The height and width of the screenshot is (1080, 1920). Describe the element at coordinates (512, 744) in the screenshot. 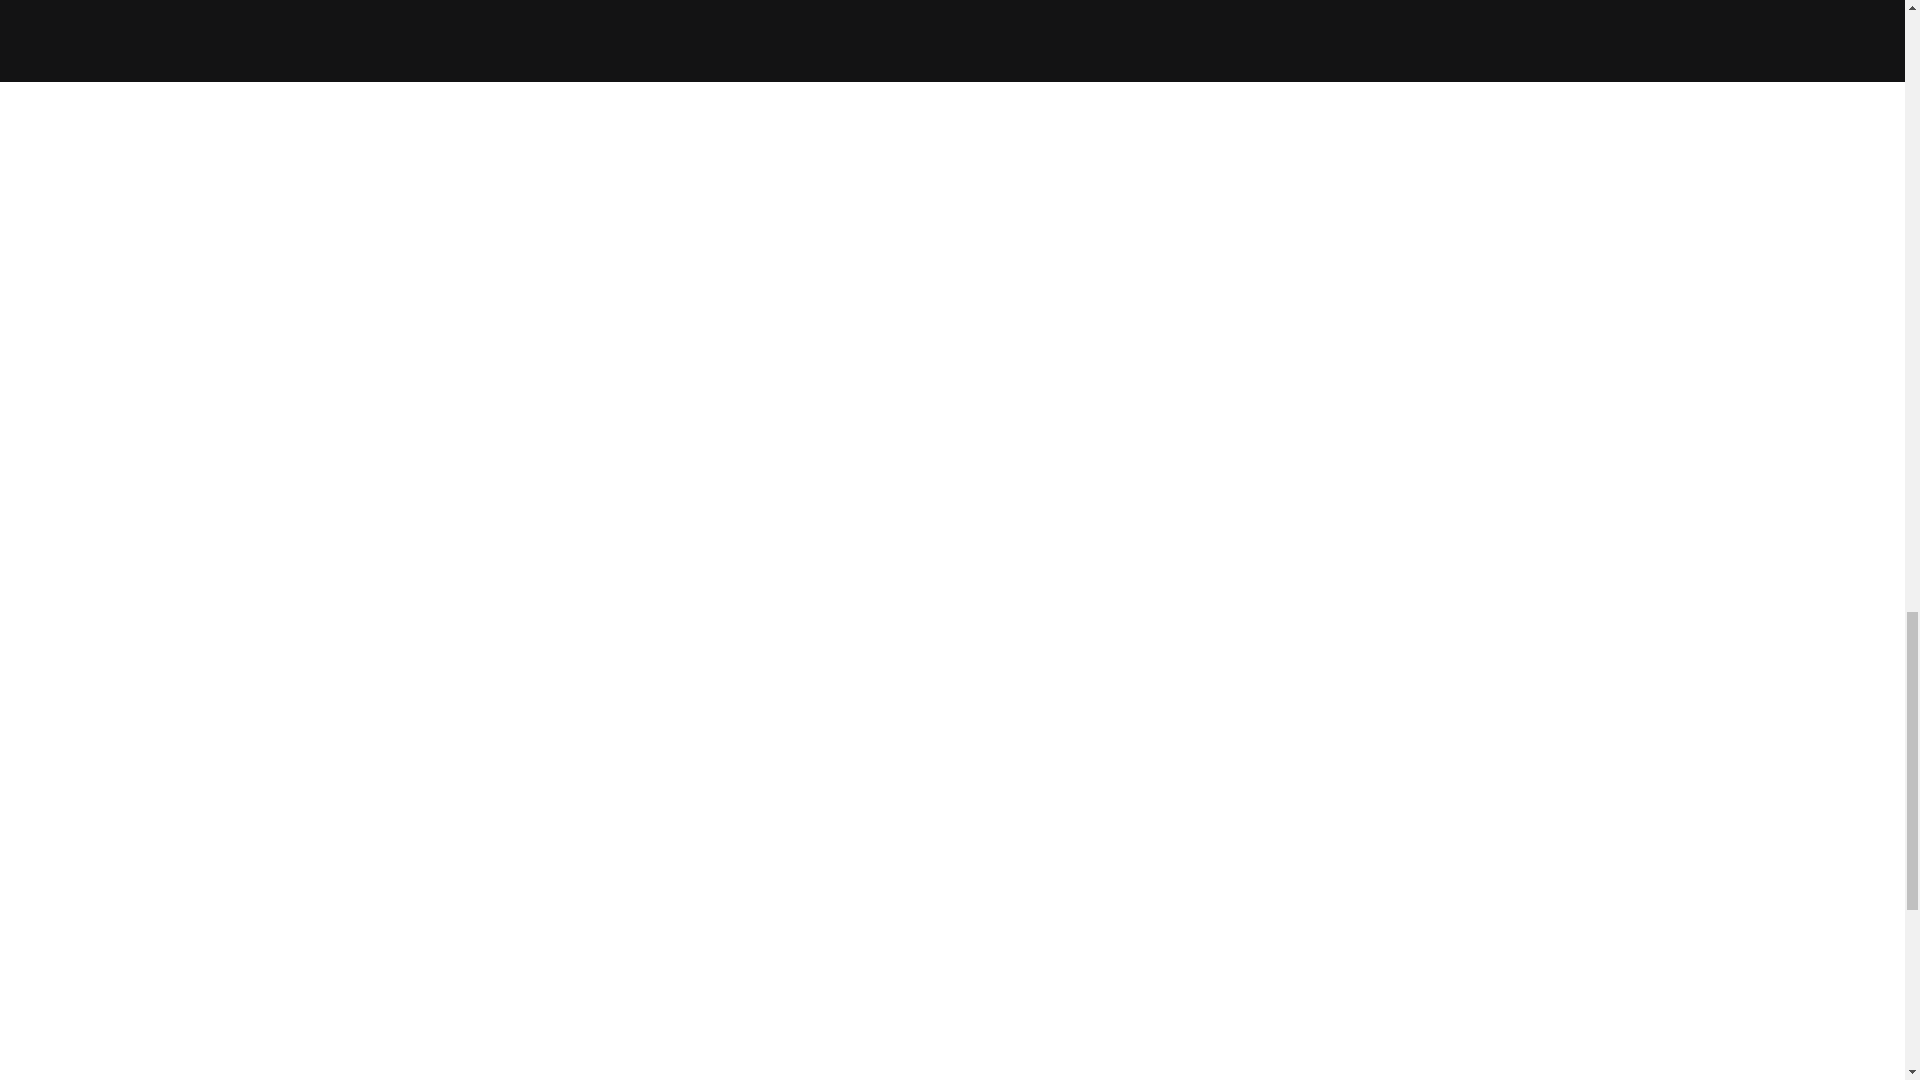

I see `Mixed Cases` at that location.